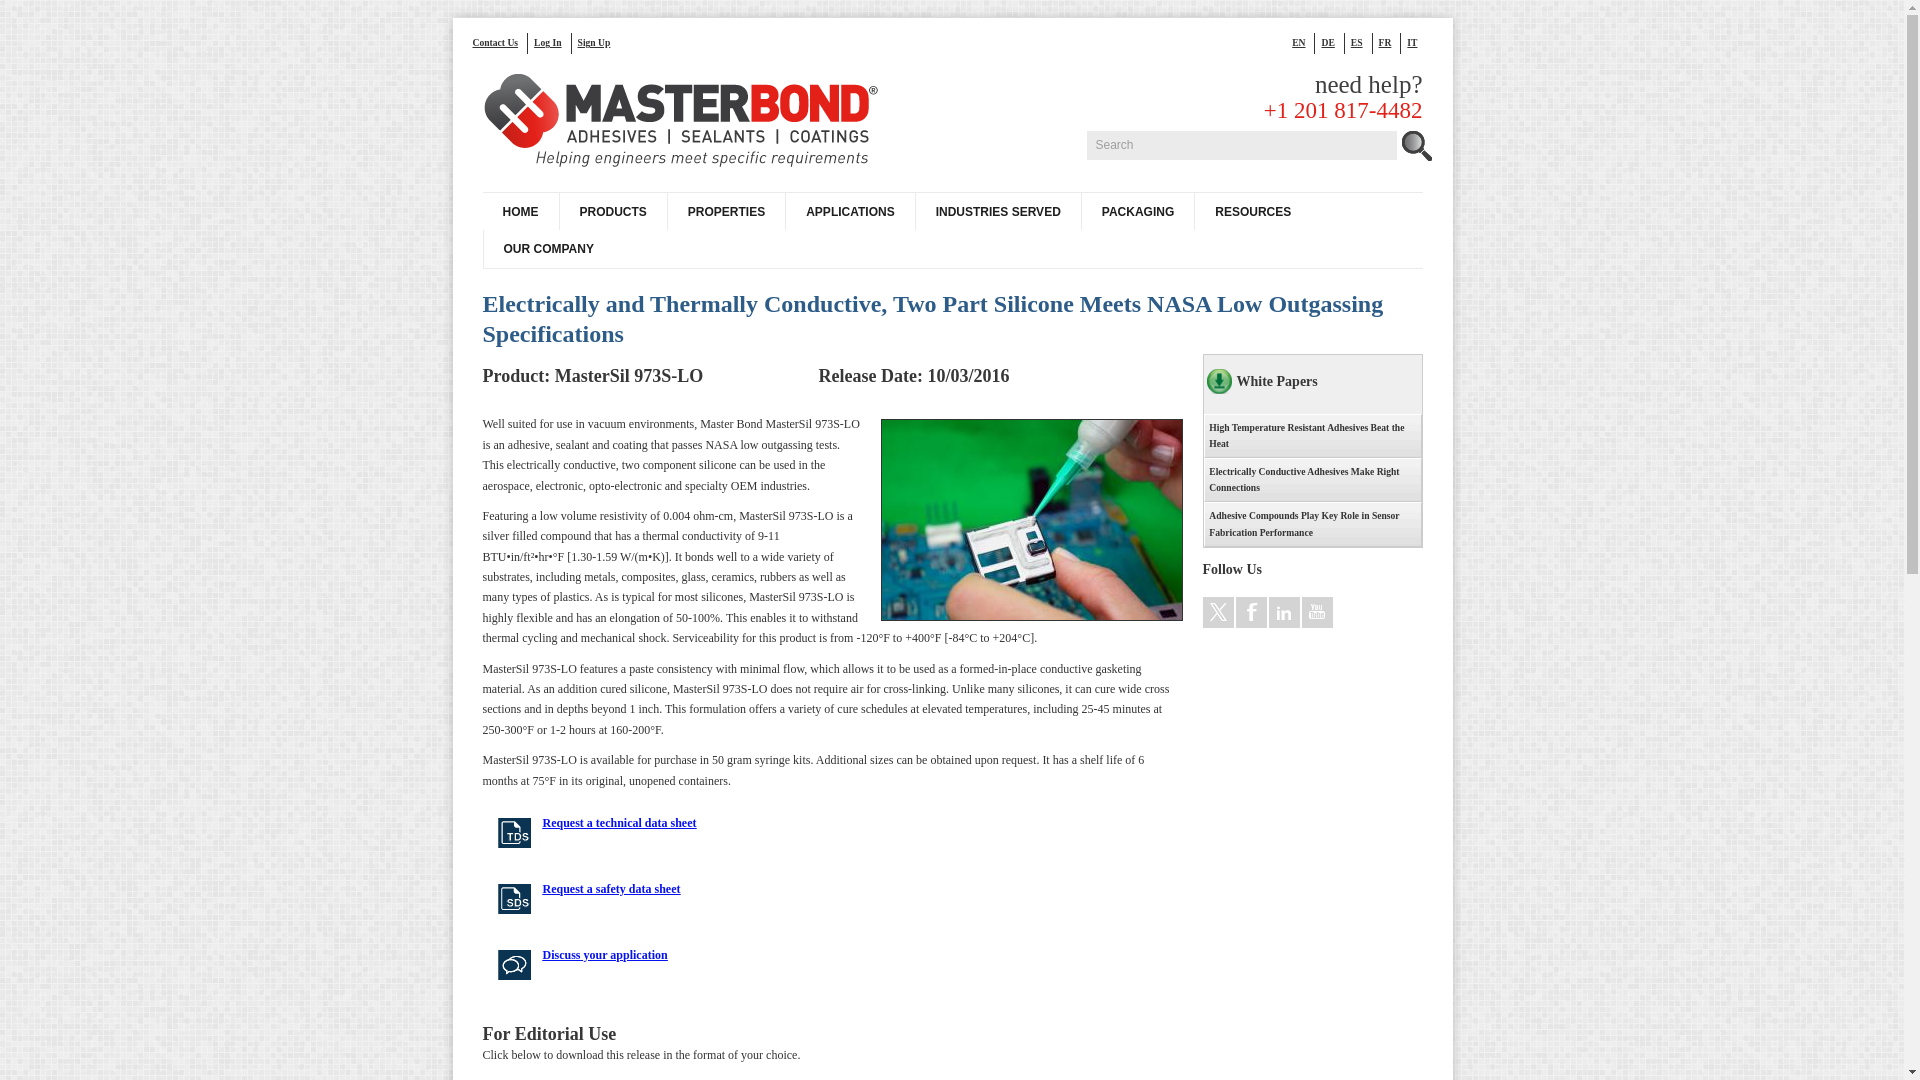 This screenshot has width=1920, height=1080. What do you see at coordinates (1304, 42) in the screenshot?
I see `EN` at bounding box center [1304, 42].